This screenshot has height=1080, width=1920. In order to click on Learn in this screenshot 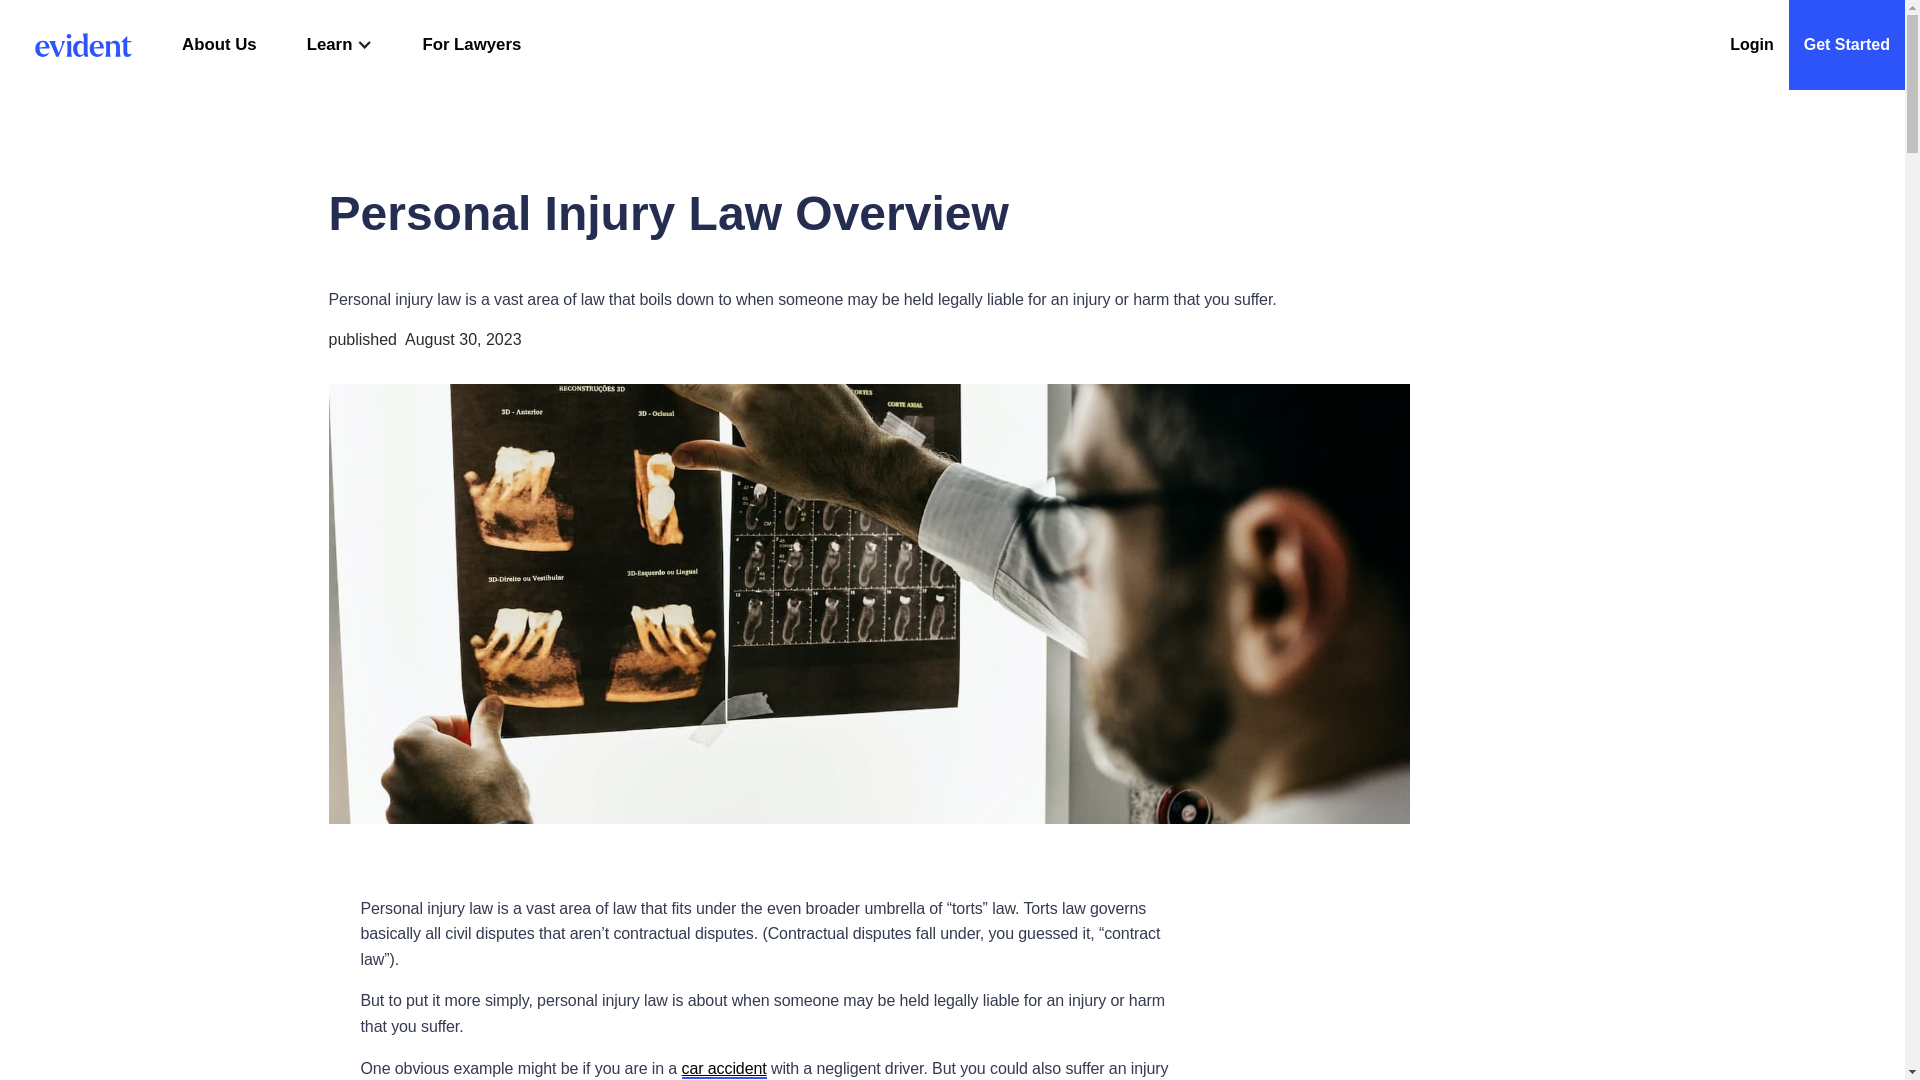, I will do `click(330, 44)`.